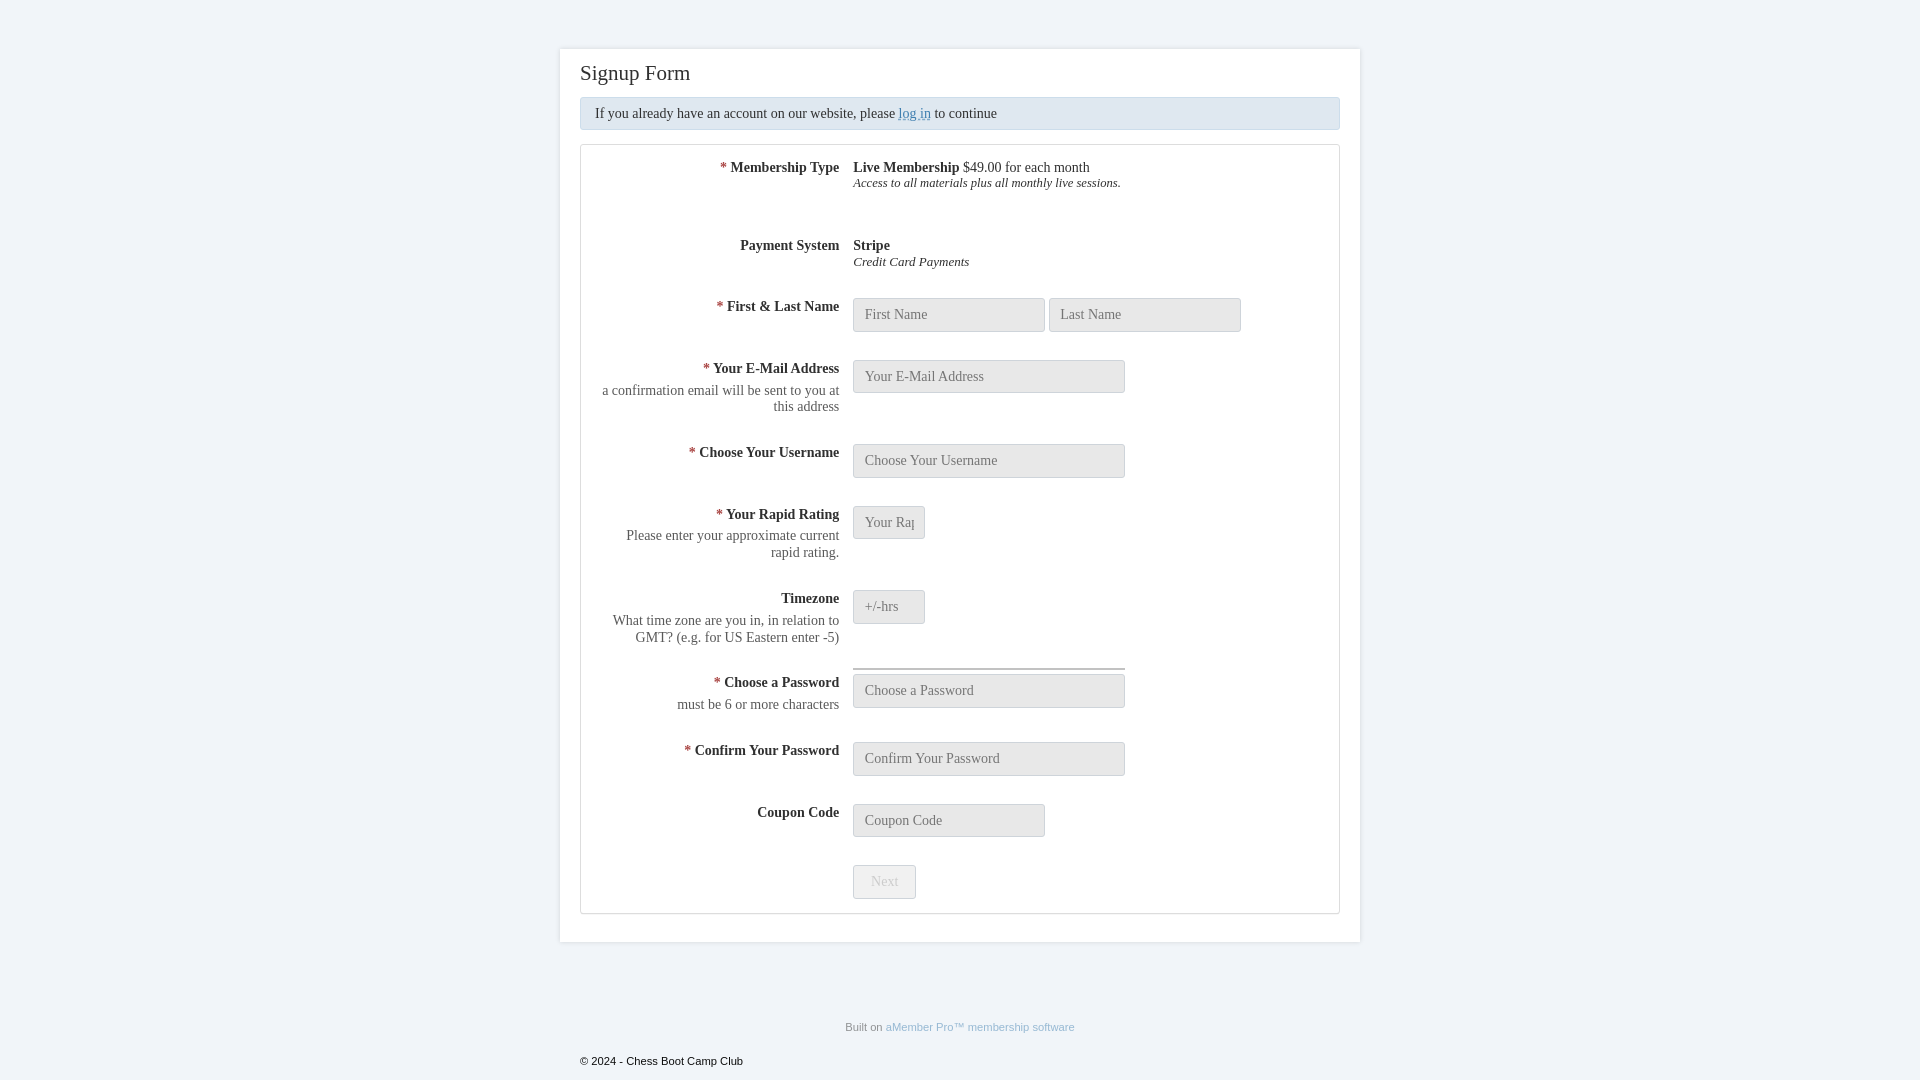 This screenshot has width=1920, height=1080. Describe the element at coordinates (914, 112) in the screenshot. I see `Chess Boot Camp Club` at that location.